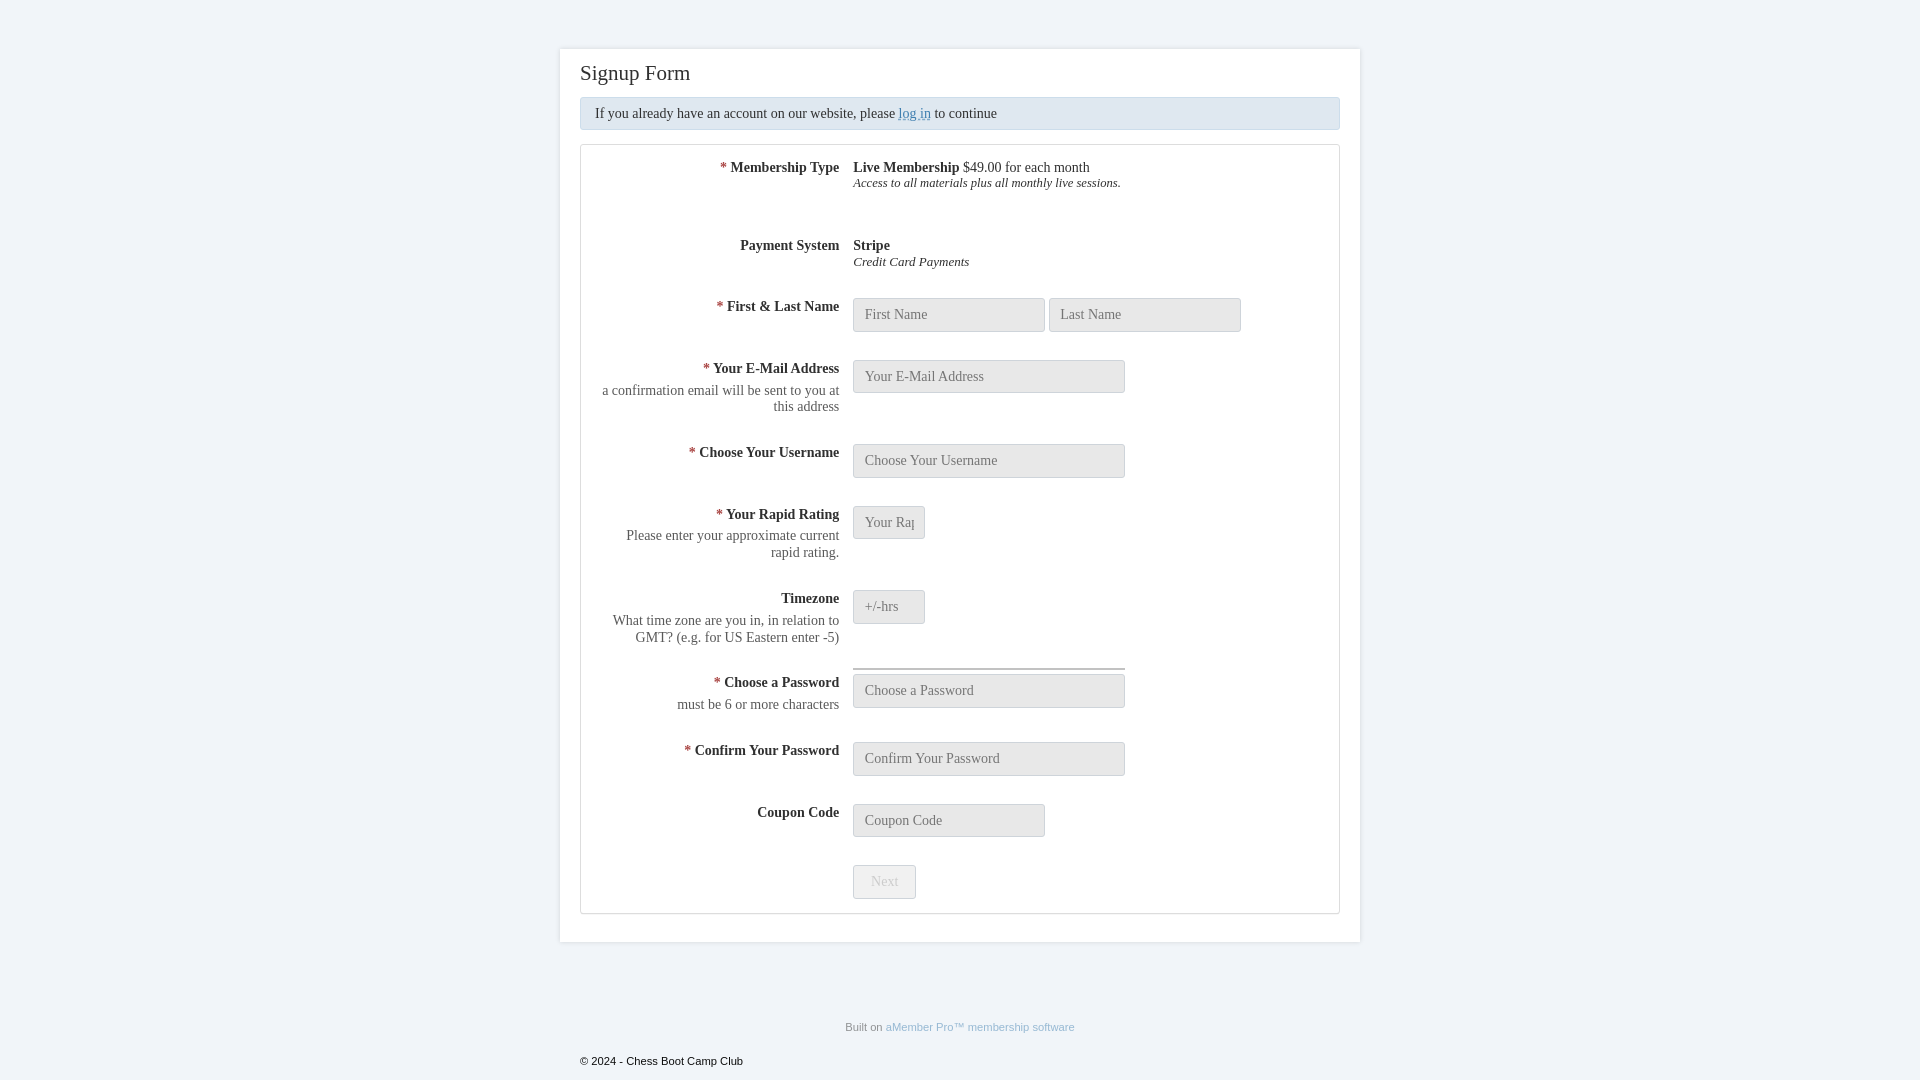 This screenshot has width=1920, height=1080. Describe the element at coordinates (914, 112) in the screenshot. I see `Chess Boot Camp Club` at that location.